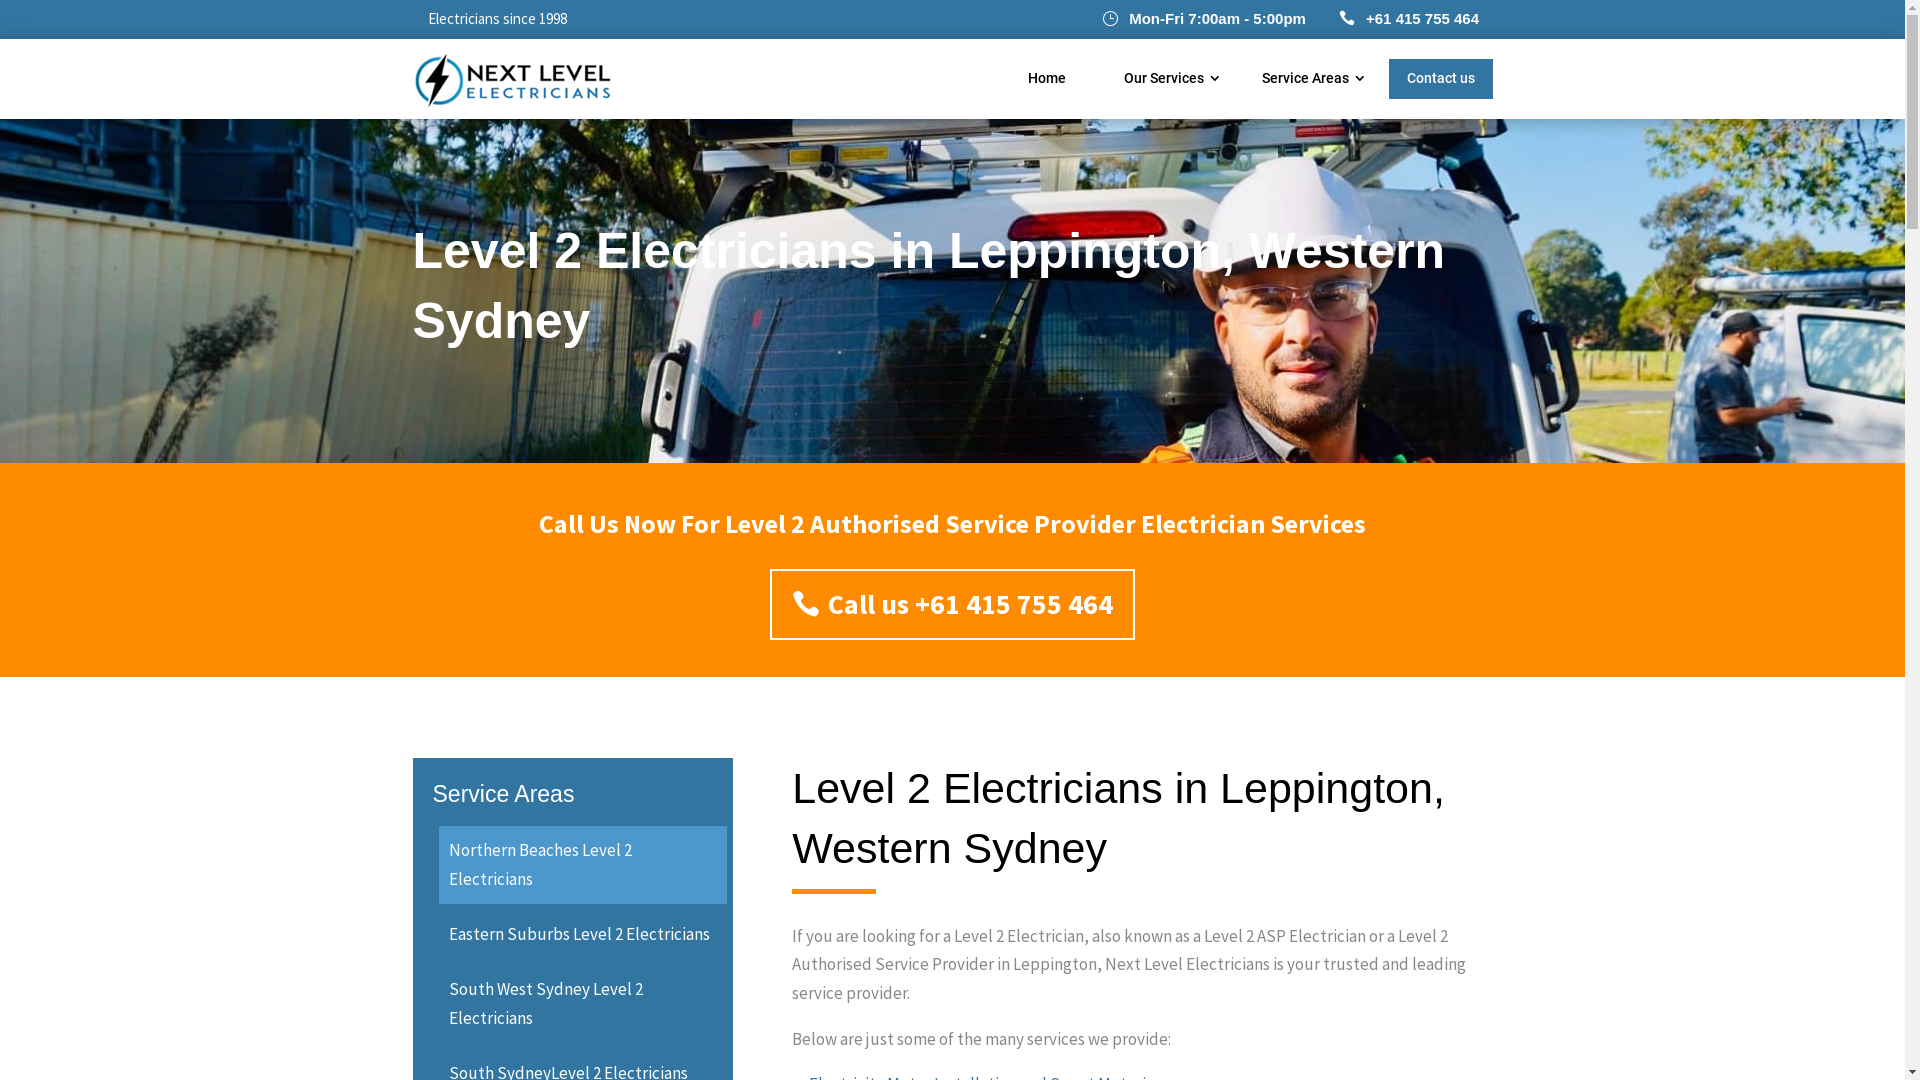  What do you see at coordinates (582, 865) in the screenshot?
I see `Northern Beaches Level 2 Electricians` at bounding box center [582, 865].